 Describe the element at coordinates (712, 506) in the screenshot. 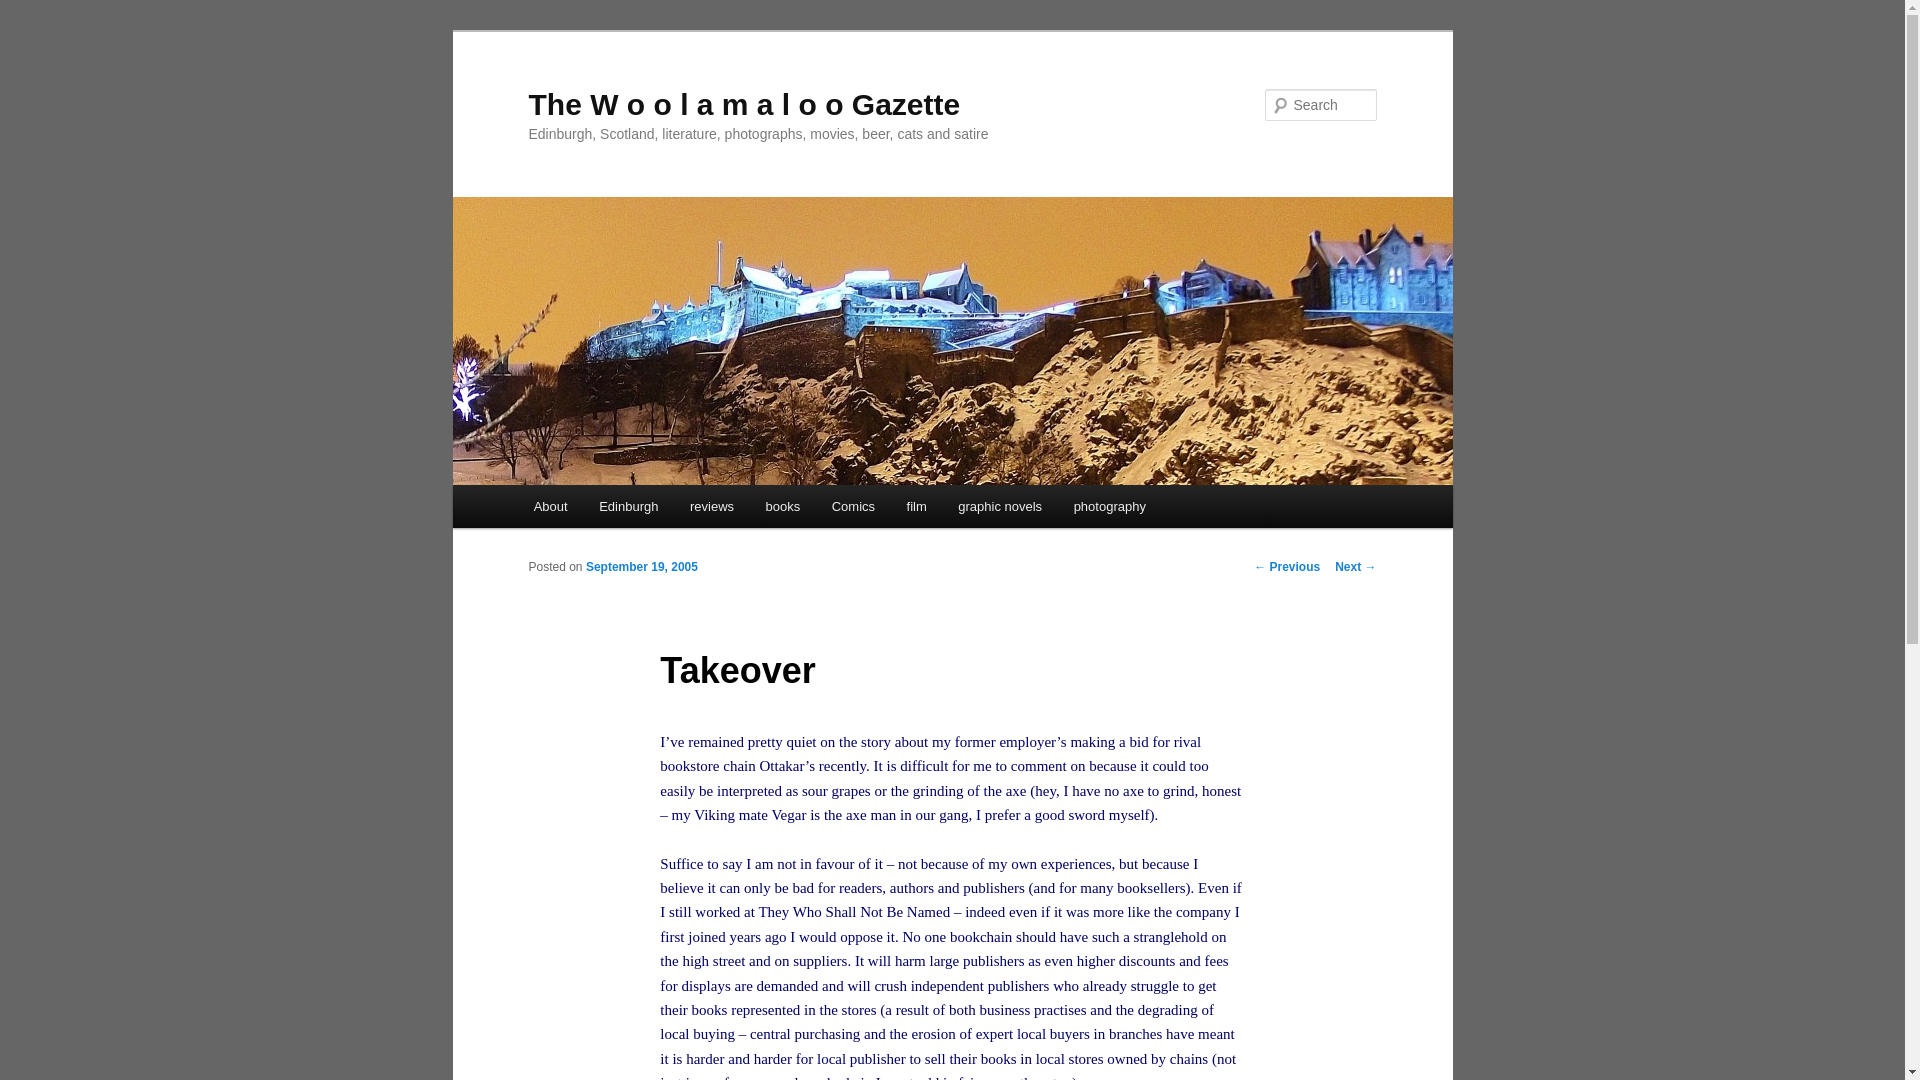

I see `reviews` at that location.